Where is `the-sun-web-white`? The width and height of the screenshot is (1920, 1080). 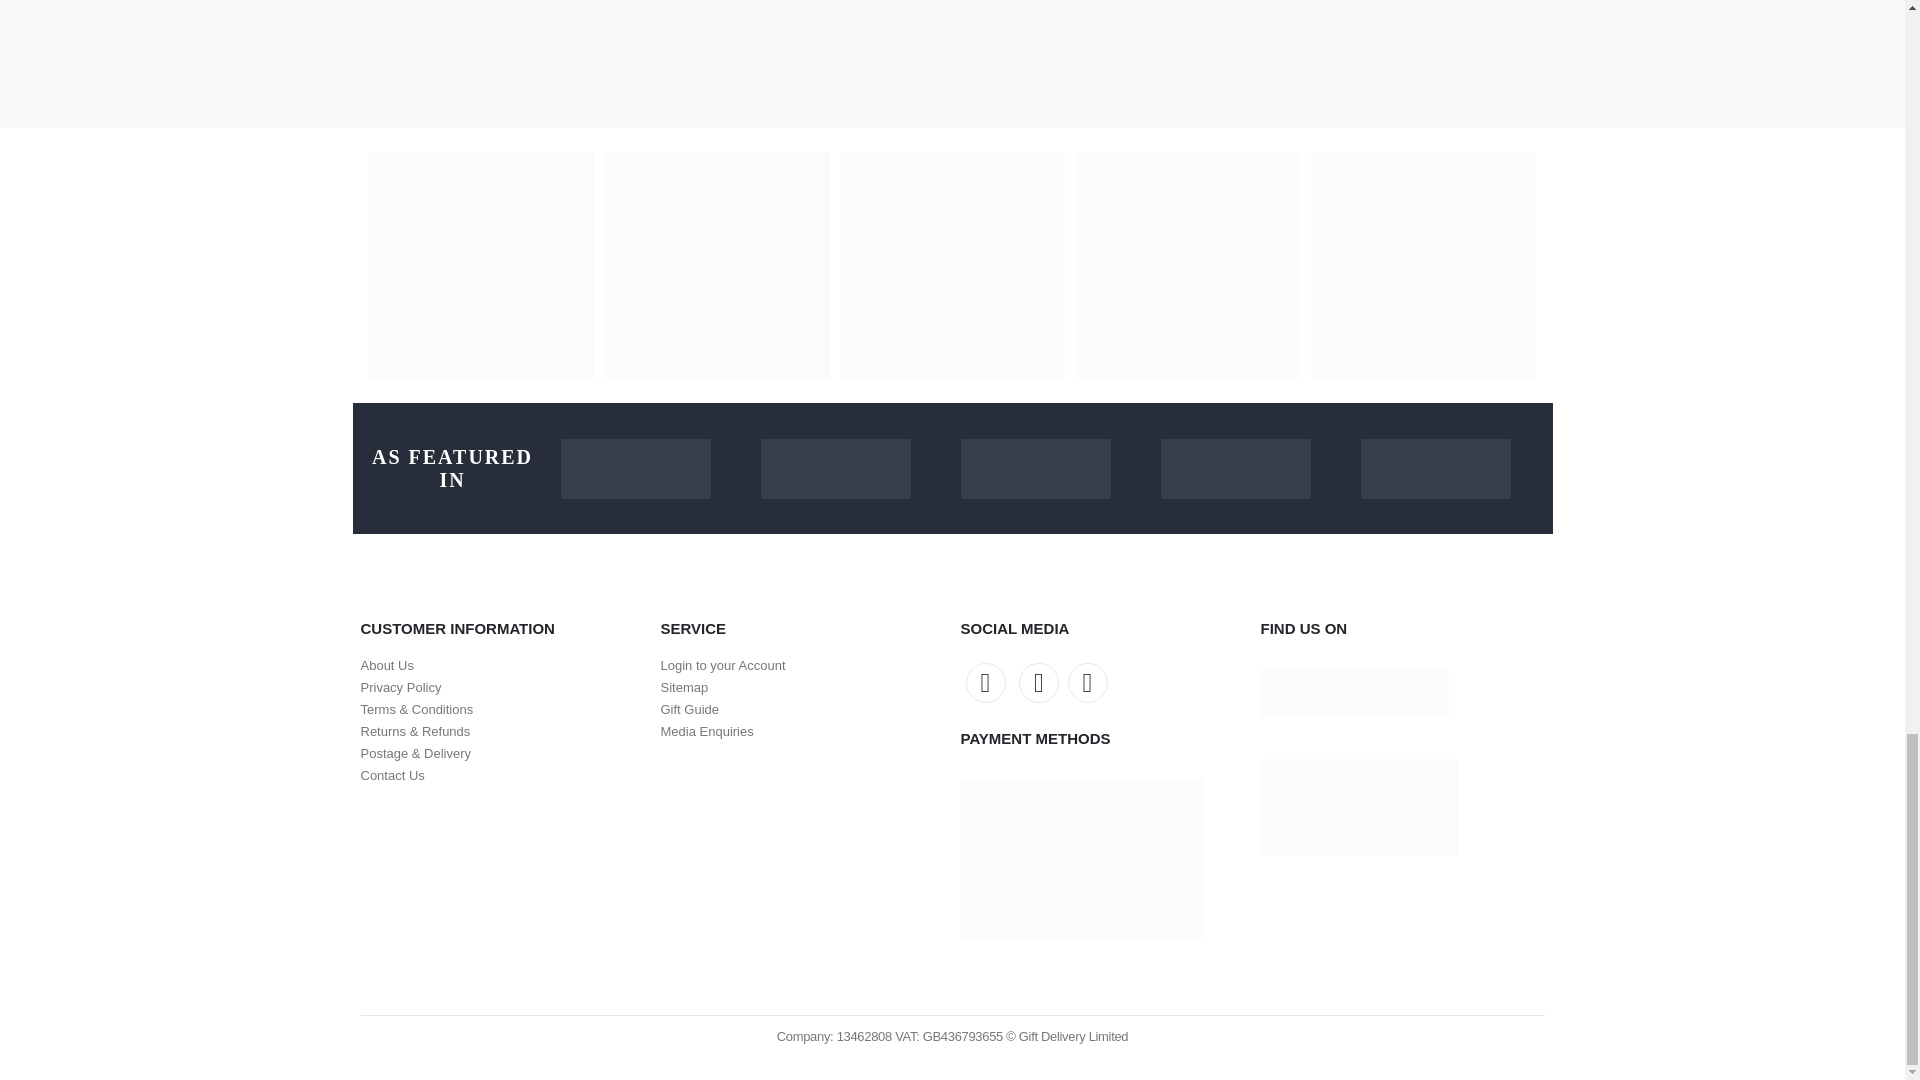
the-sun-web-white is located at coordinates (635, 468).